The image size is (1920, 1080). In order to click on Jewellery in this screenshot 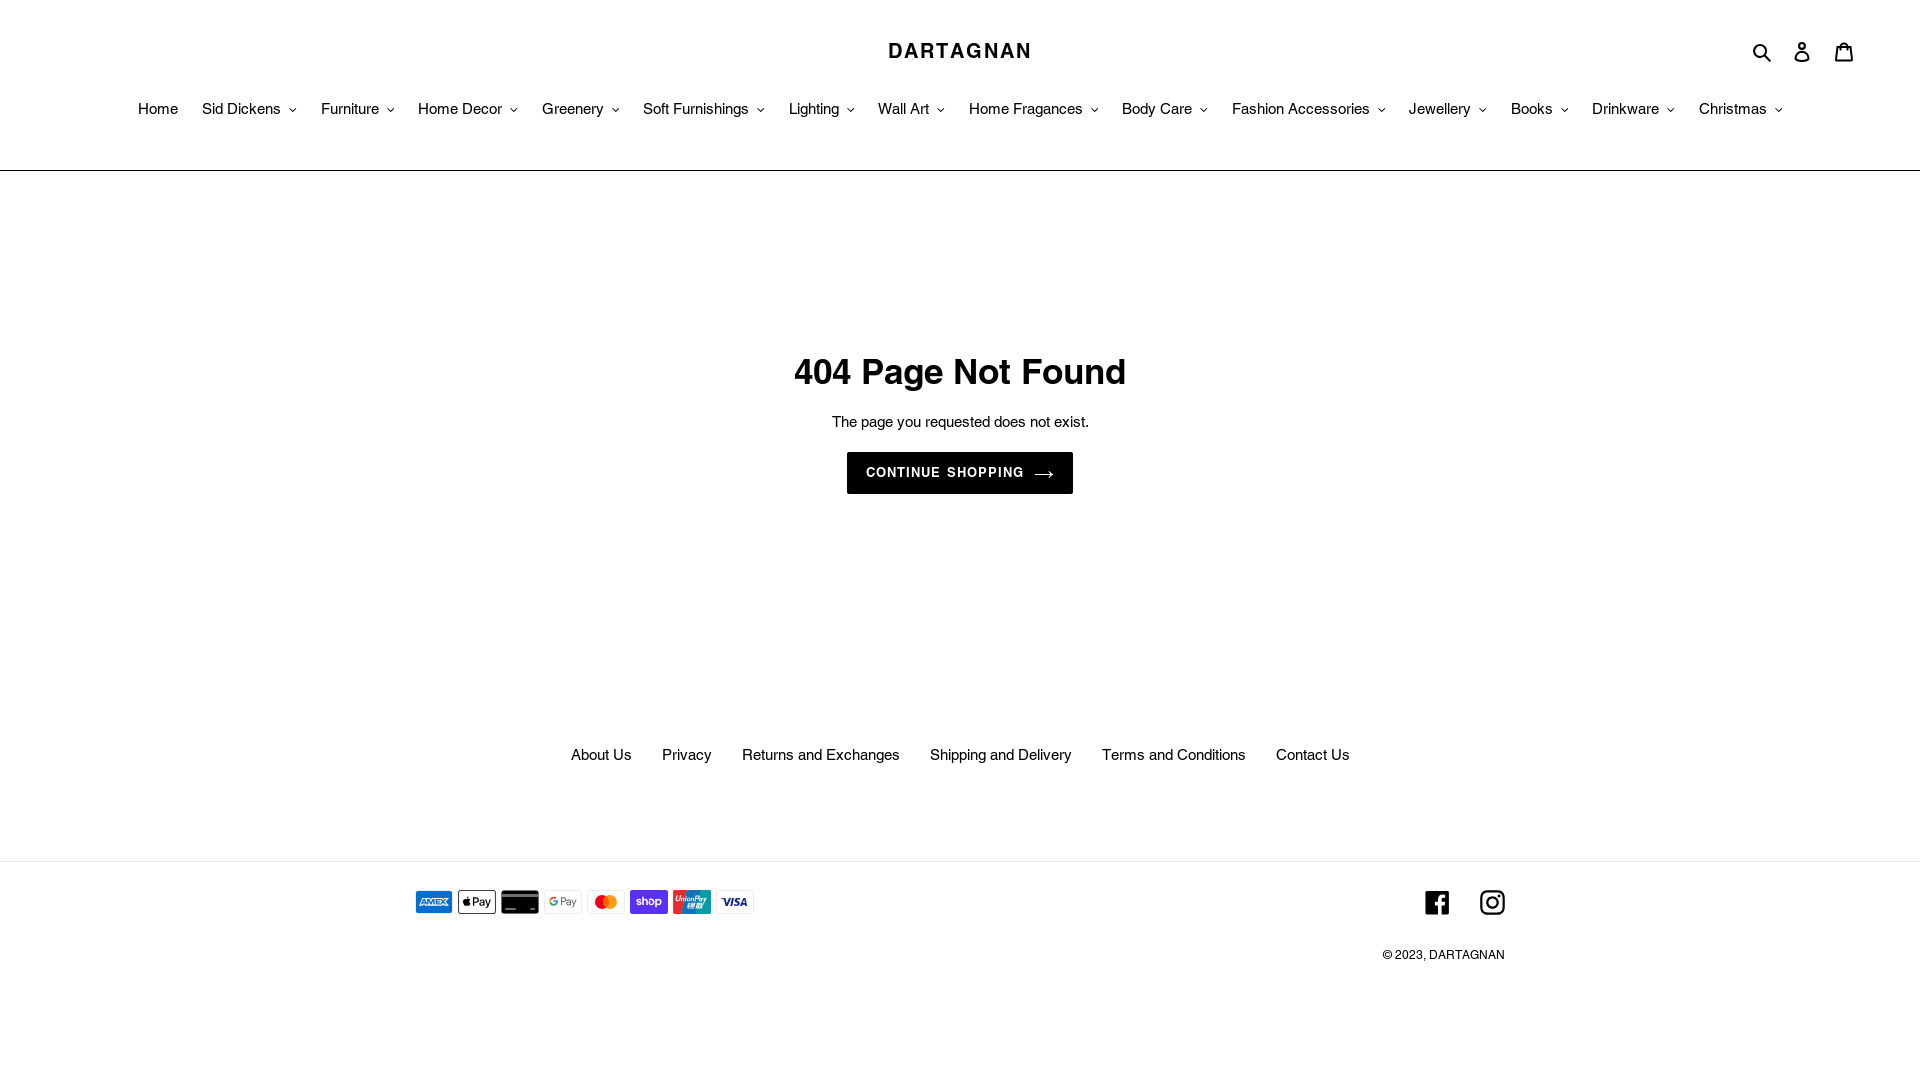, I will do `click(1448, 111)`.